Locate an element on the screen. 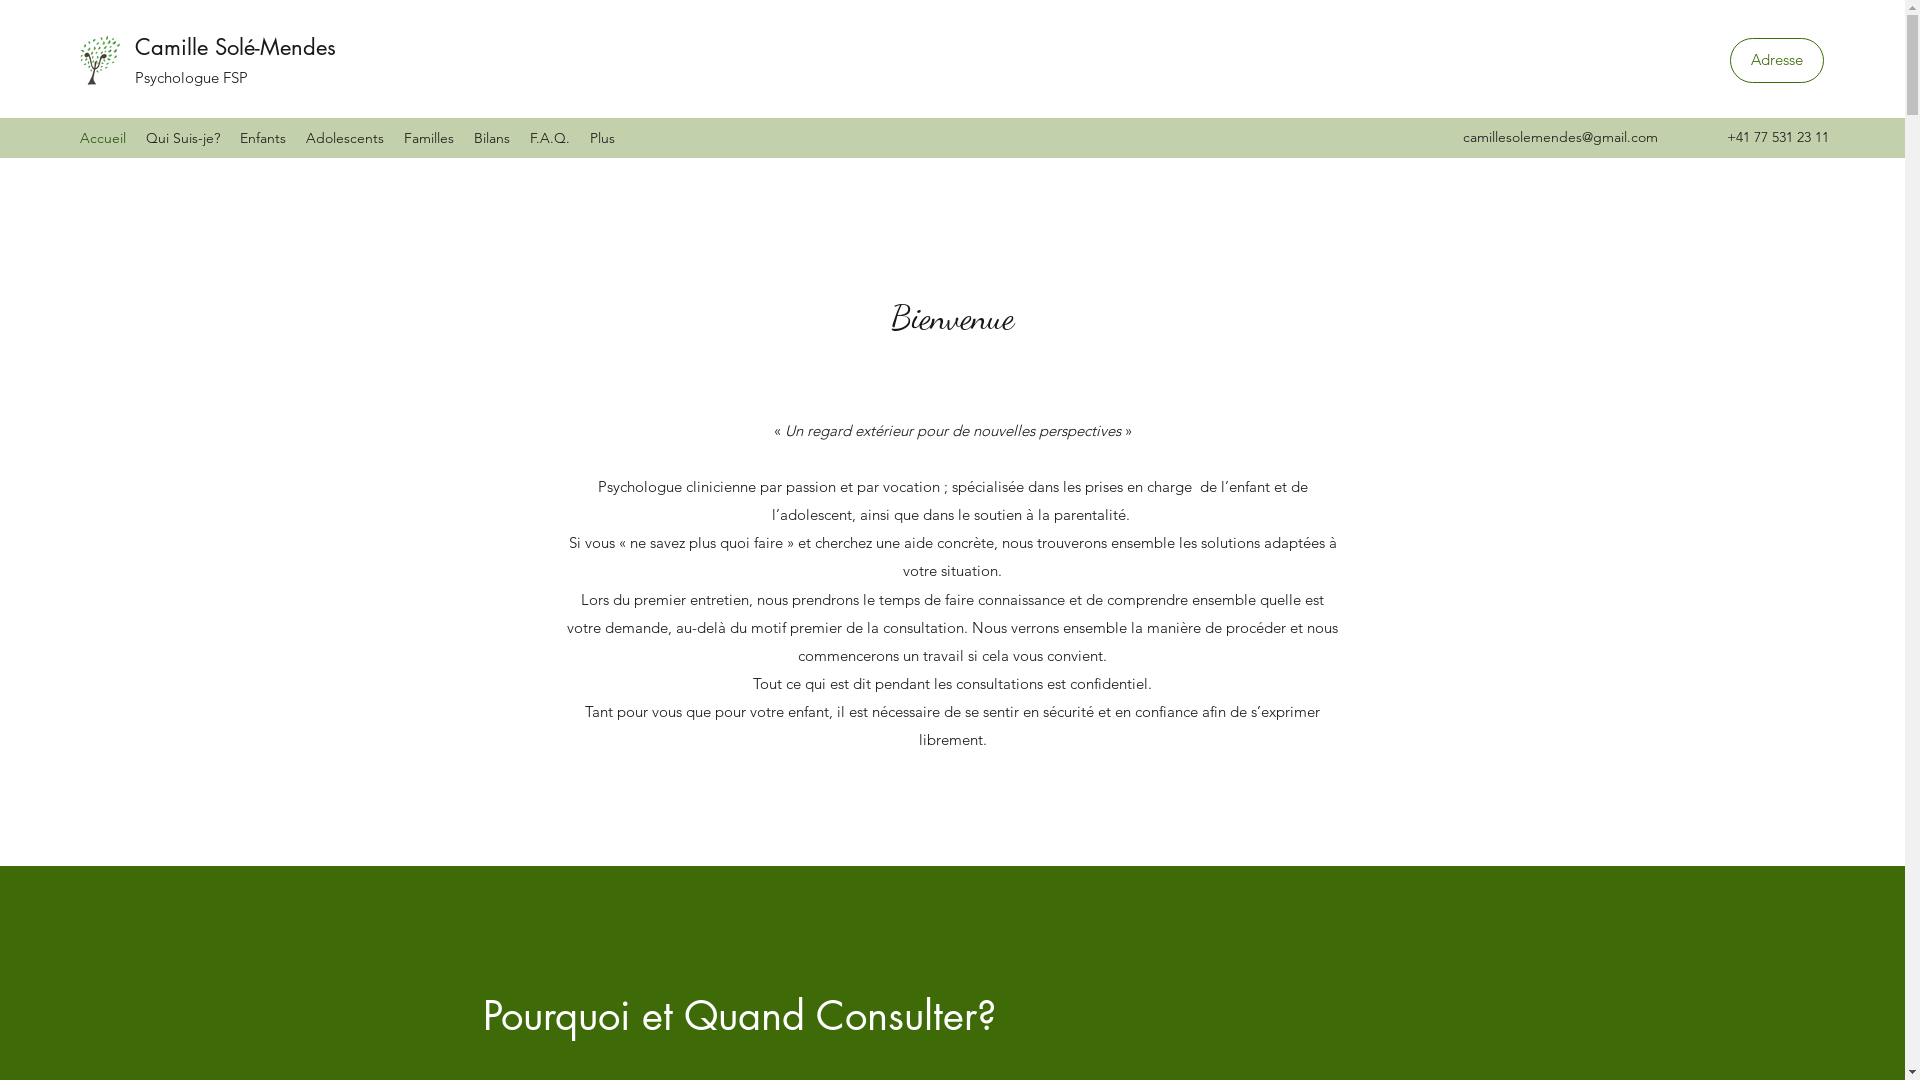 The width and height of the screenshot is (1920, 1080). Adresse is located at coordinates (1777, 60).